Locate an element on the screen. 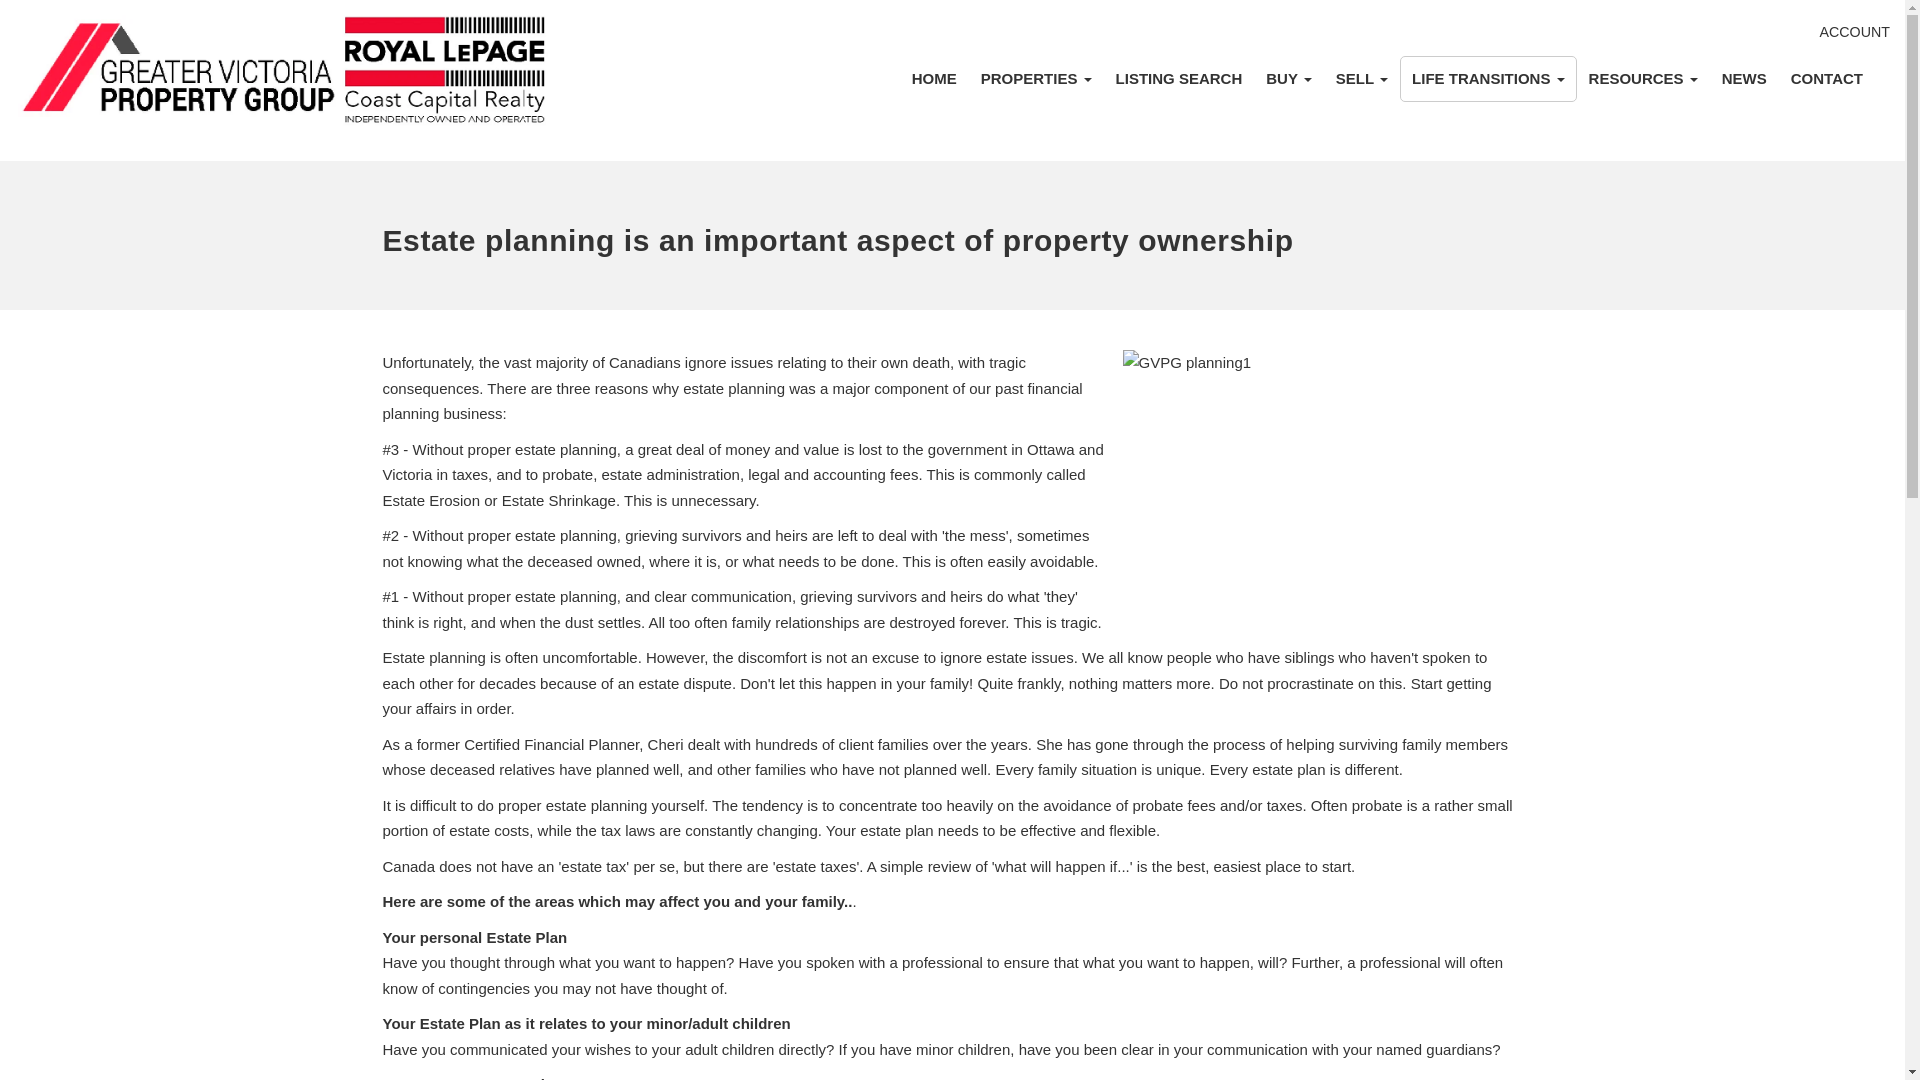 This screenshot has height=1080, width=1920. BUY is located at coordinates (1288, 78).